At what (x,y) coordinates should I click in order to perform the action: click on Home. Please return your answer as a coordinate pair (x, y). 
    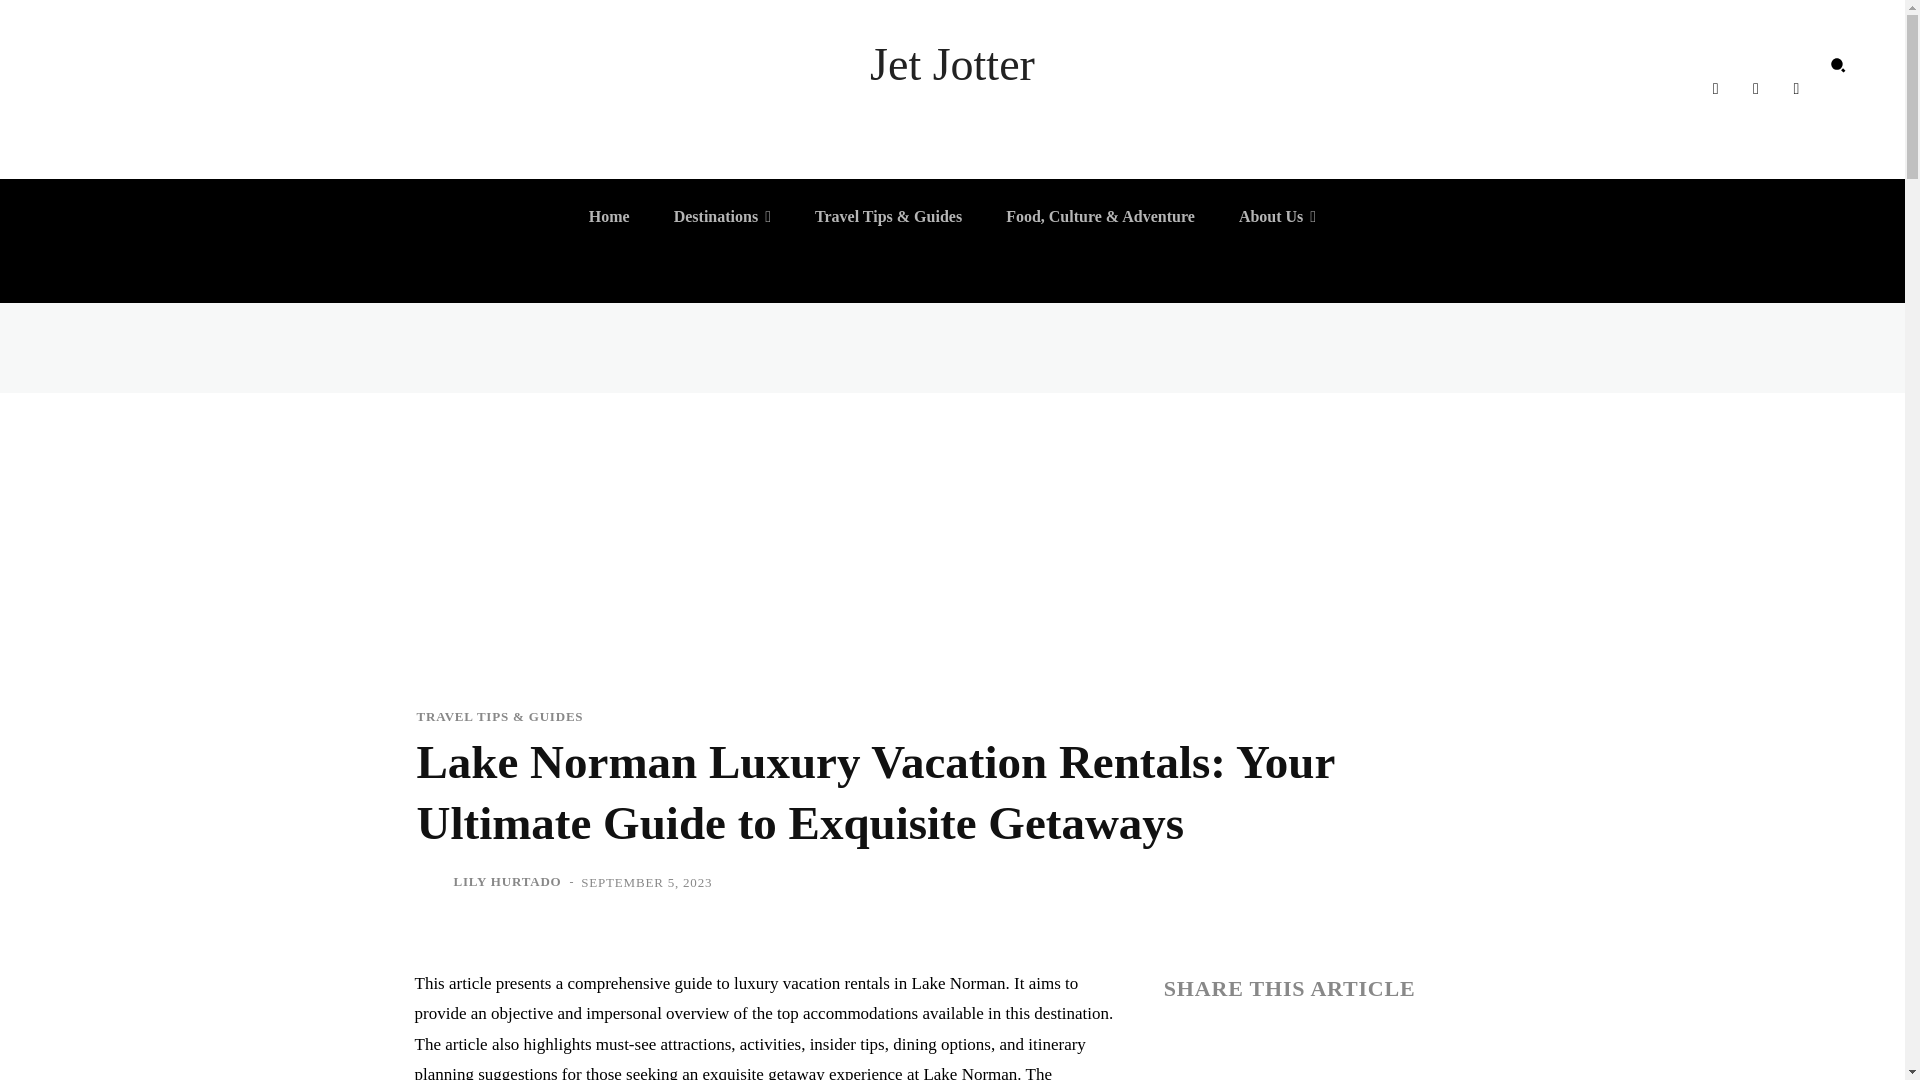
    Looking at the image, I should click on (608, 216).